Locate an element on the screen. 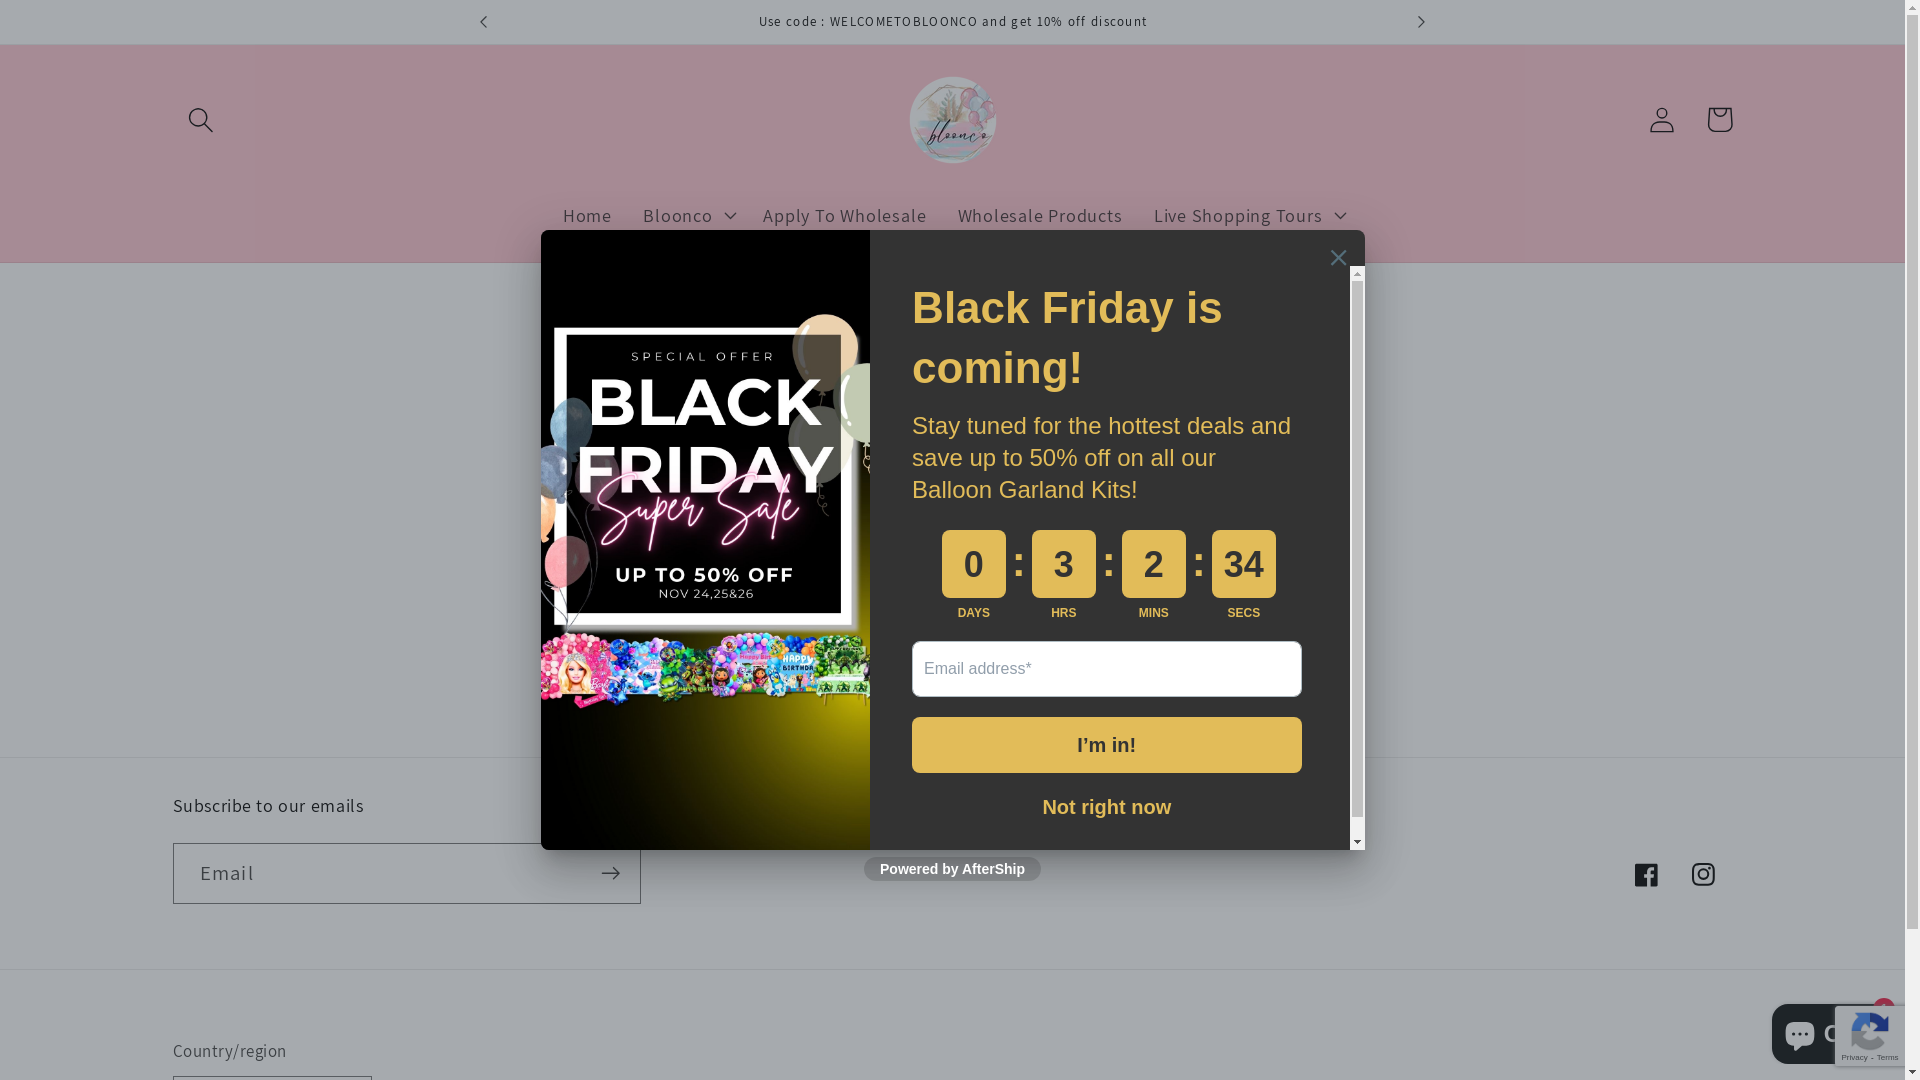 This screenshot has width=1920, height=1080. Facebook is located at coordinates (1646, 876).